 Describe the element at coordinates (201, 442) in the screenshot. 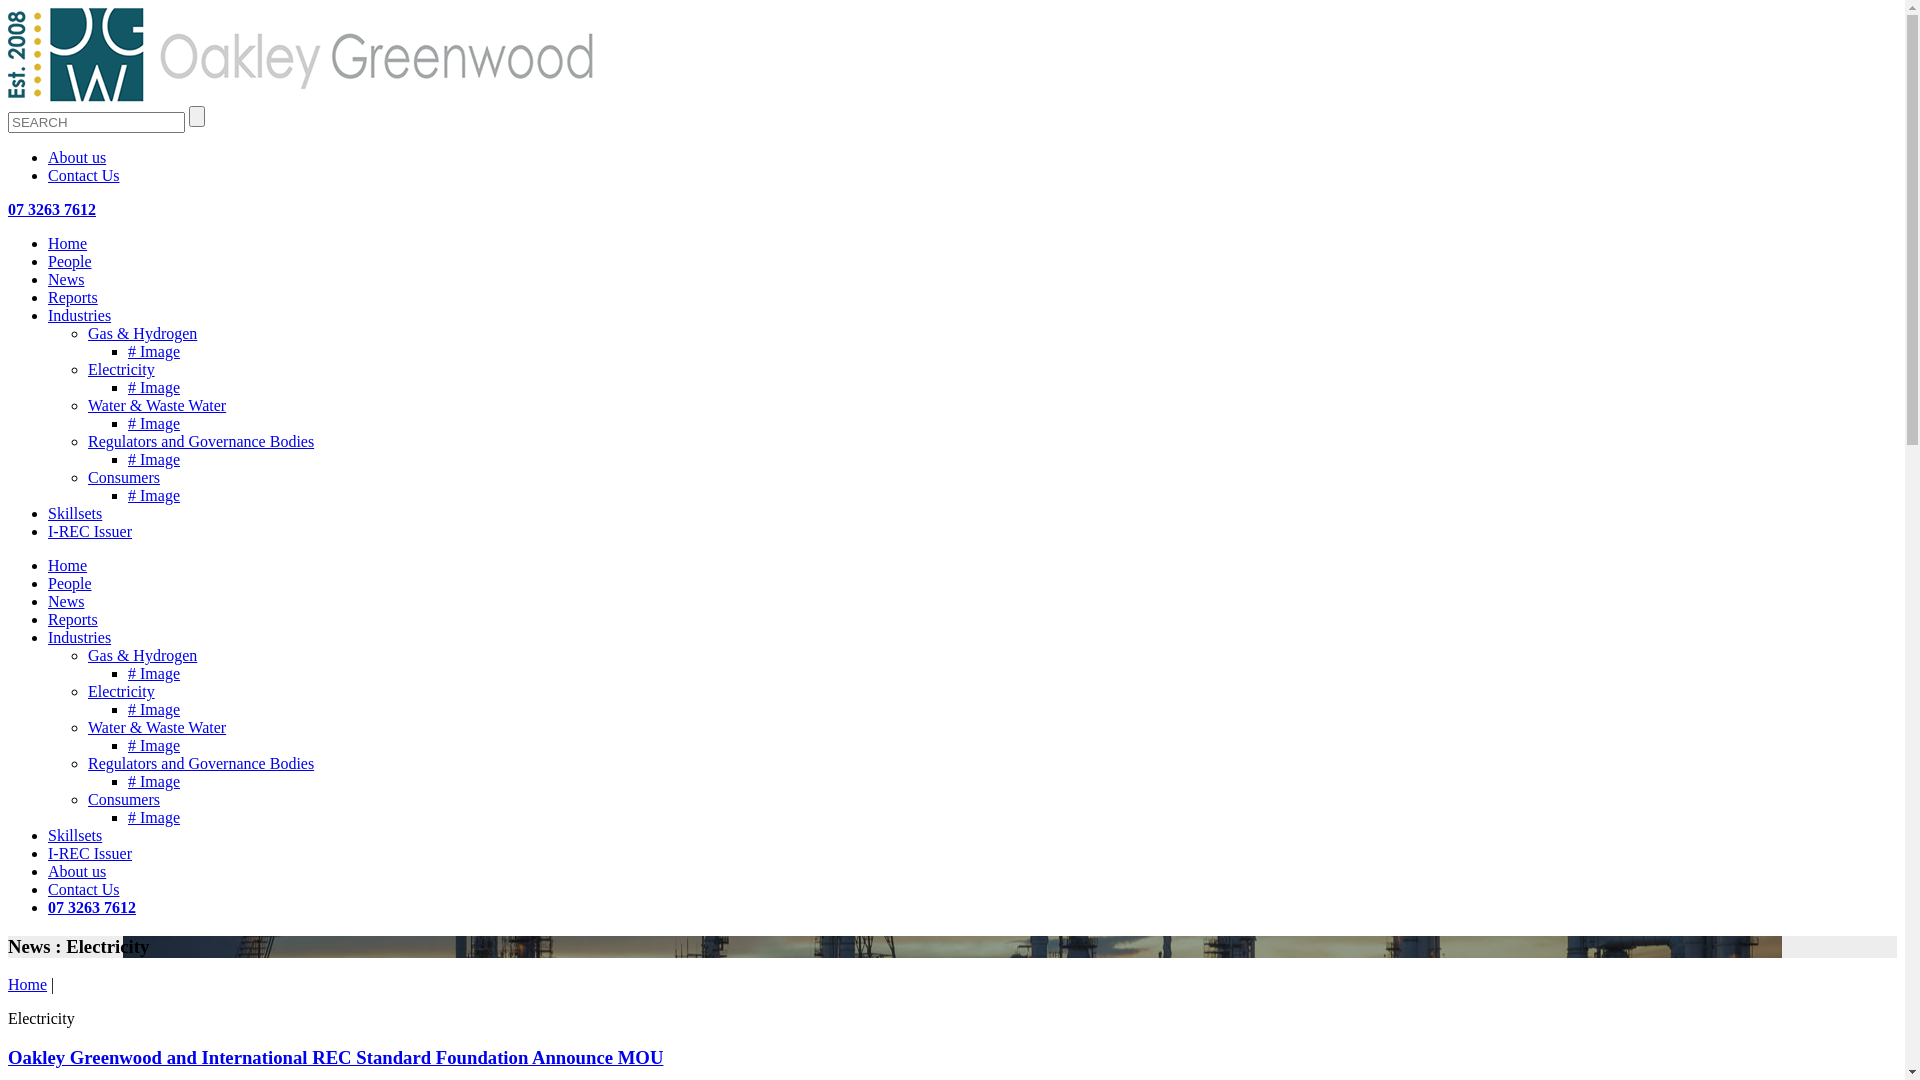

I see `Regulators and Governance Bodies` at that location.